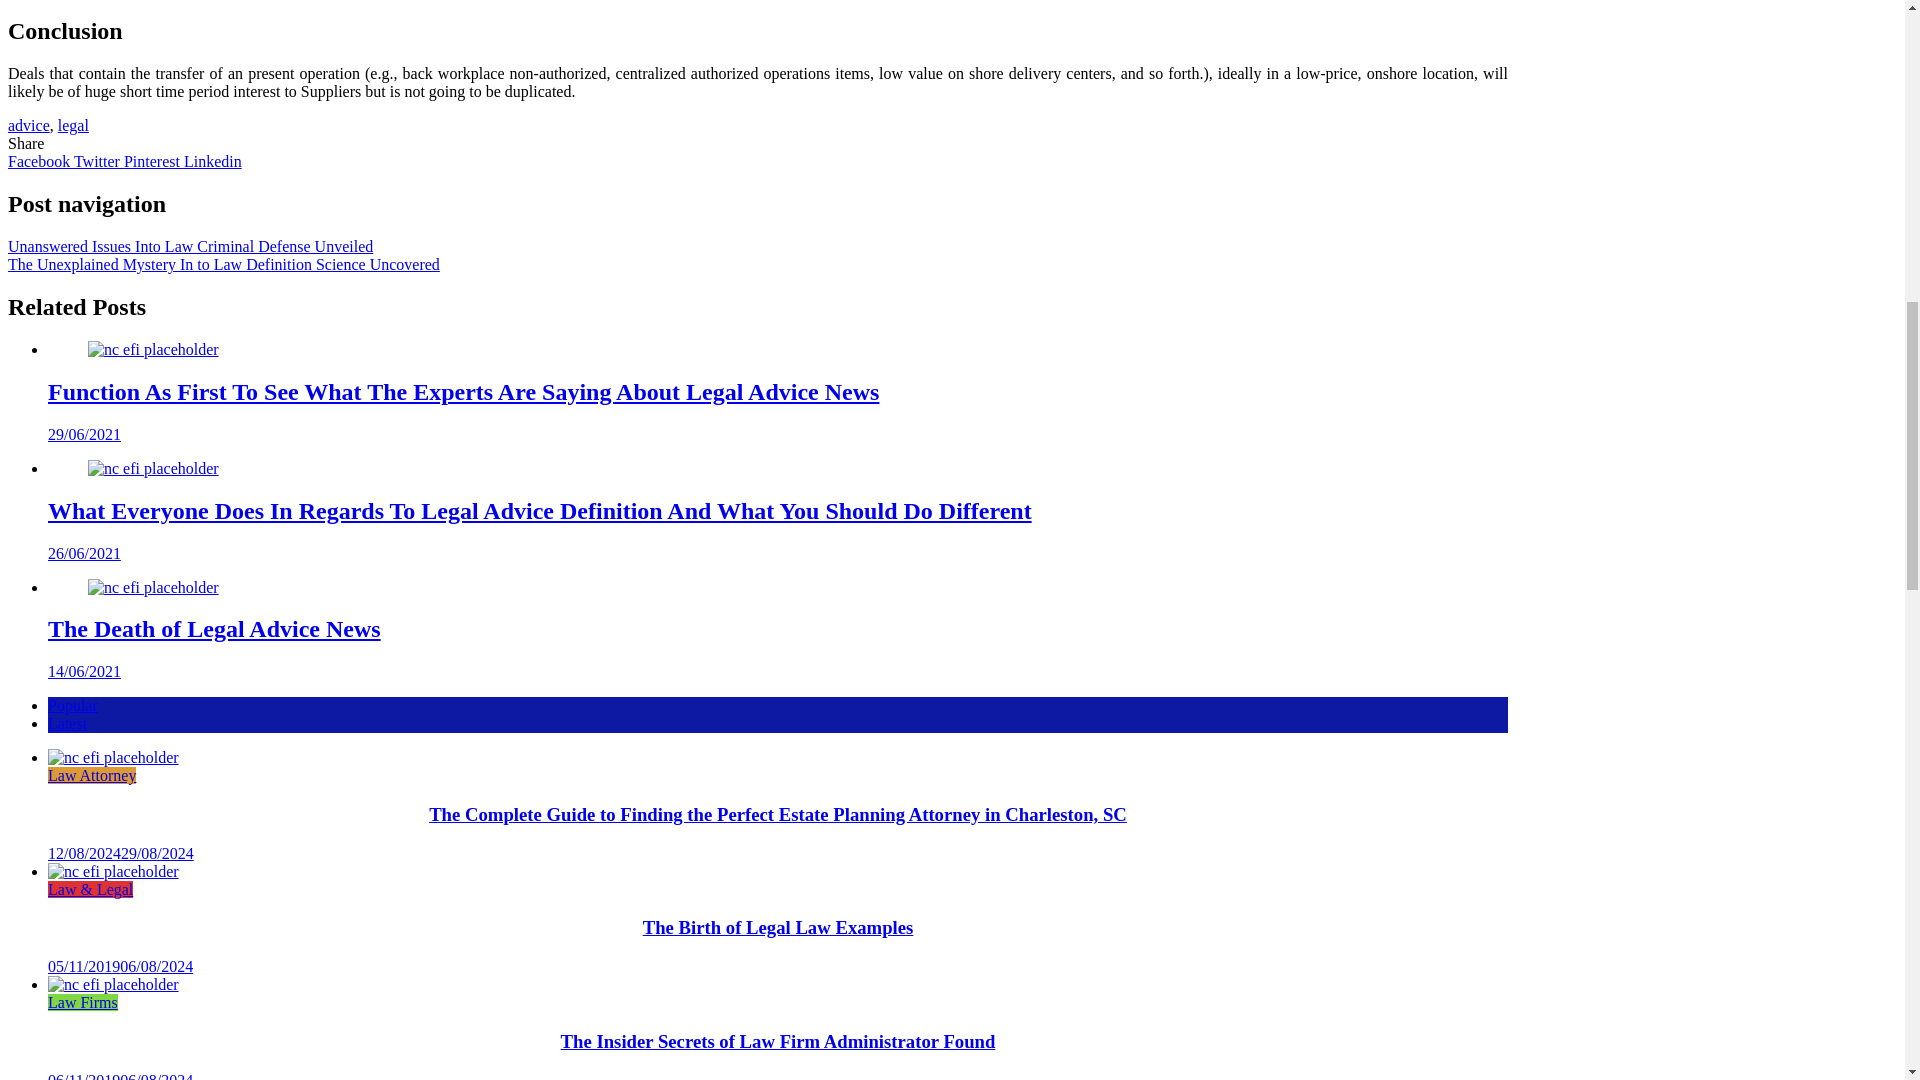 Image resolution: width=1920 pixels, height=1080 pixels. What do you see at coordinates (190, 246) in the screenshot?
I see `Unanswered Issues Into Law Criminal Defense Unveiled` at bounding box center [190, 246].